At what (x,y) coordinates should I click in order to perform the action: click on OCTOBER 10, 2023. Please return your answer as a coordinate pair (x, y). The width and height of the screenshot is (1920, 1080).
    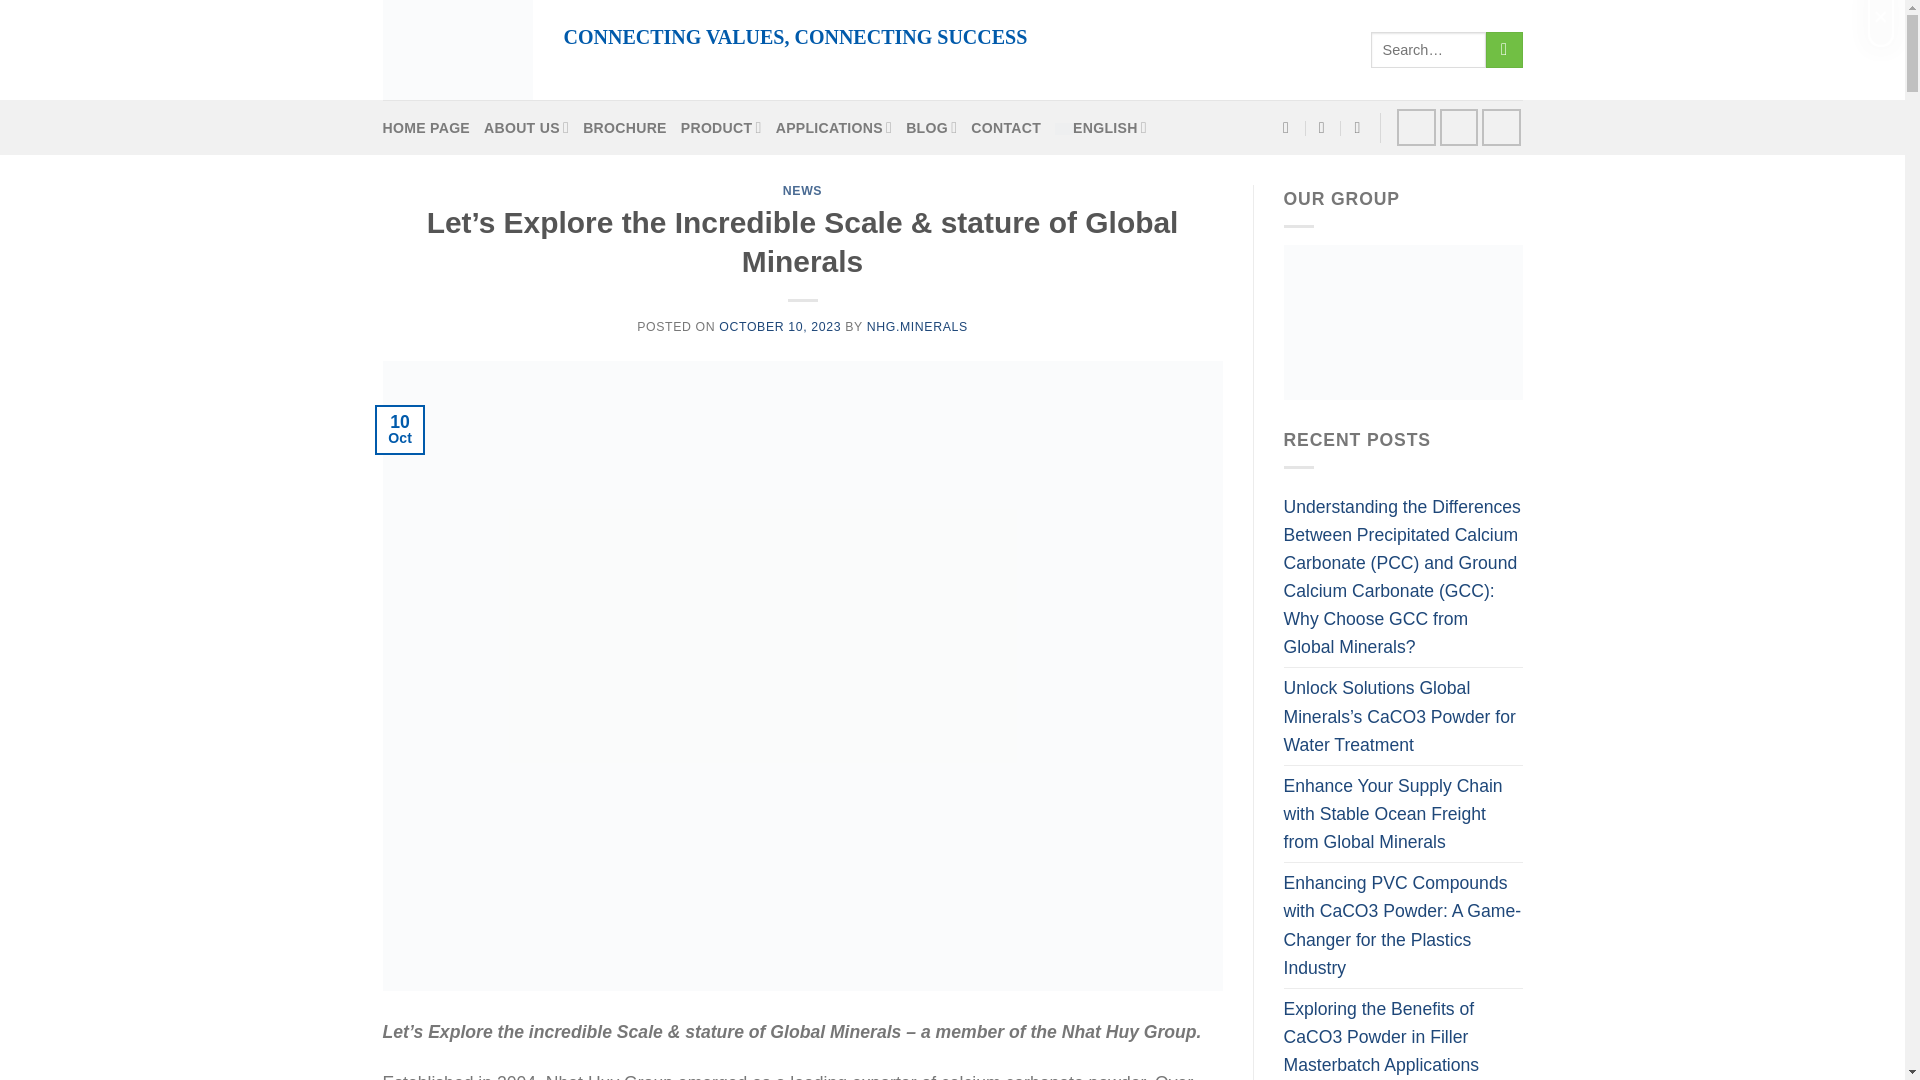
    Looking at the image, I should click on (779, 326).